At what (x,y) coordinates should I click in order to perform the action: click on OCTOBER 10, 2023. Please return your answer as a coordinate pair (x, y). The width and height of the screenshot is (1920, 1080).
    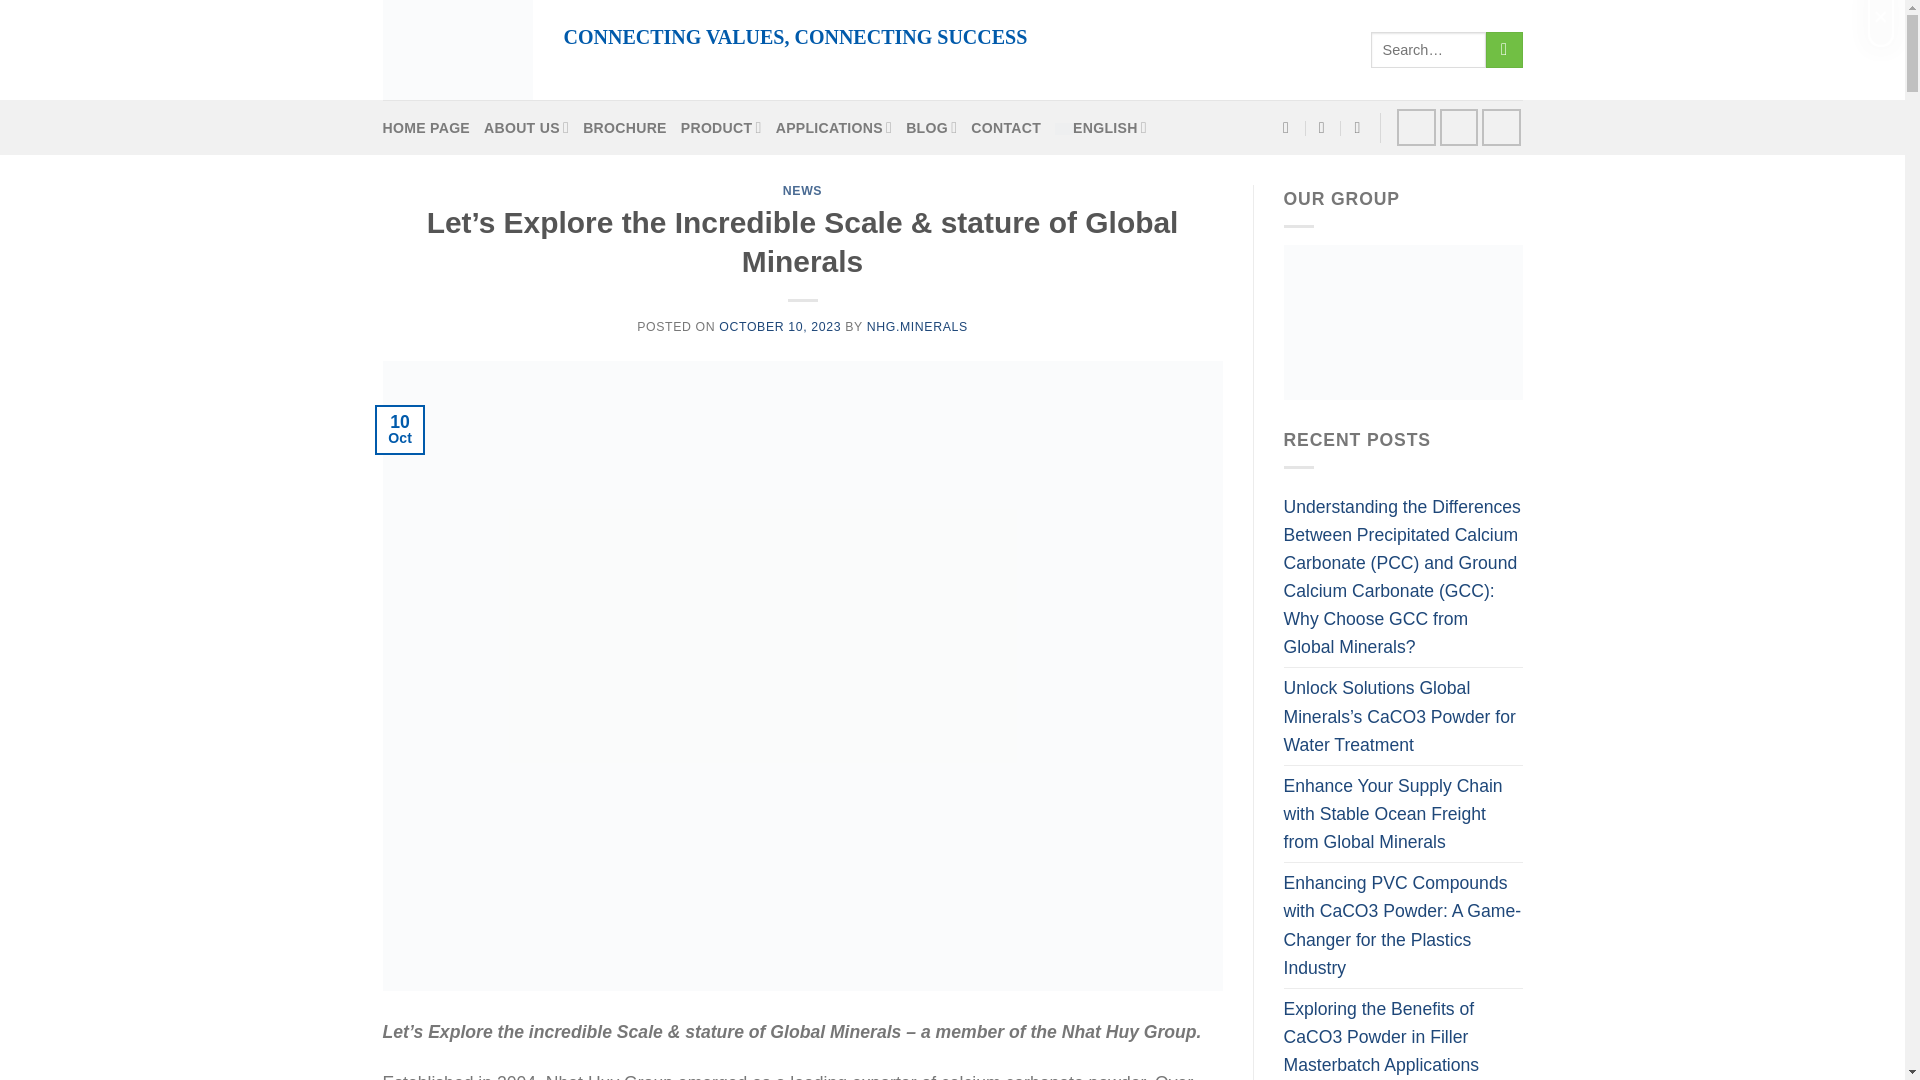
    Looking at the image, I should click on (779, 326).